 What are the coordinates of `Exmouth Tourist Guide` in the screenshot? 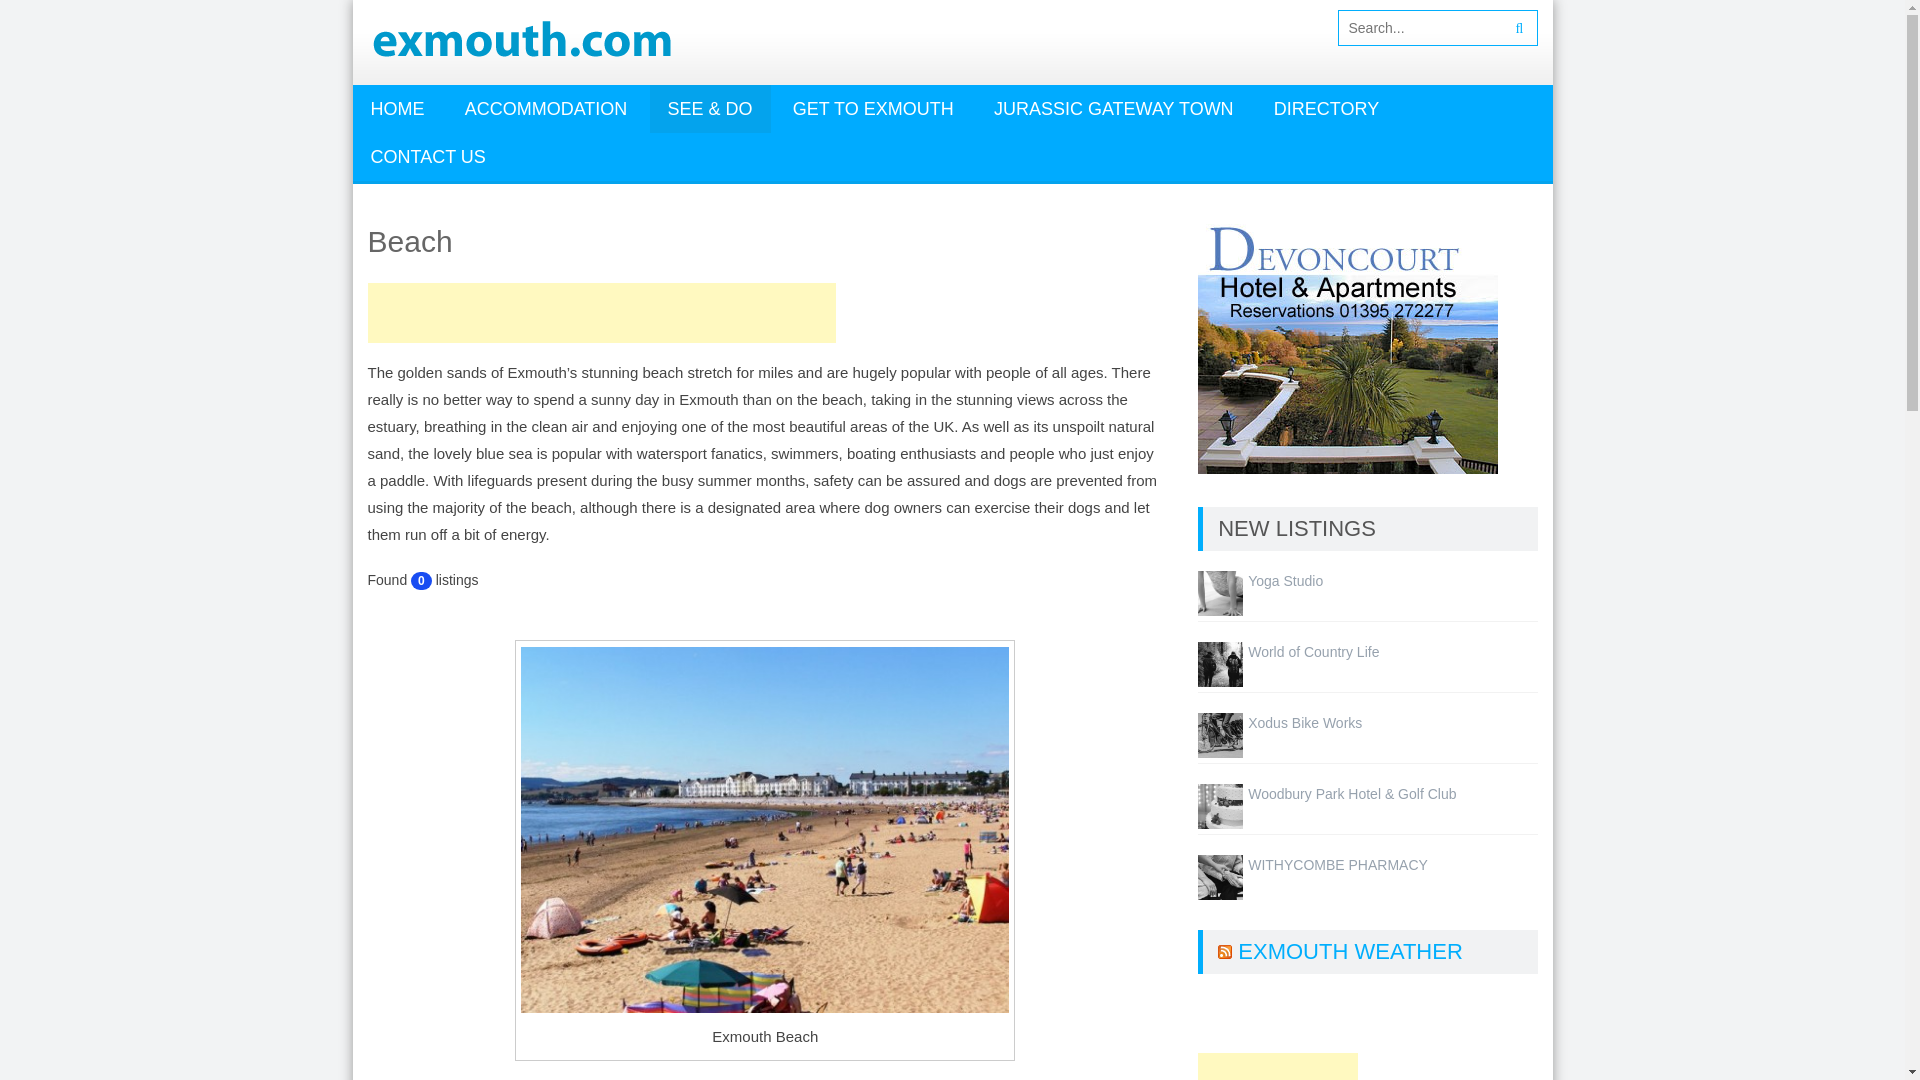 It's located at (396, 108).